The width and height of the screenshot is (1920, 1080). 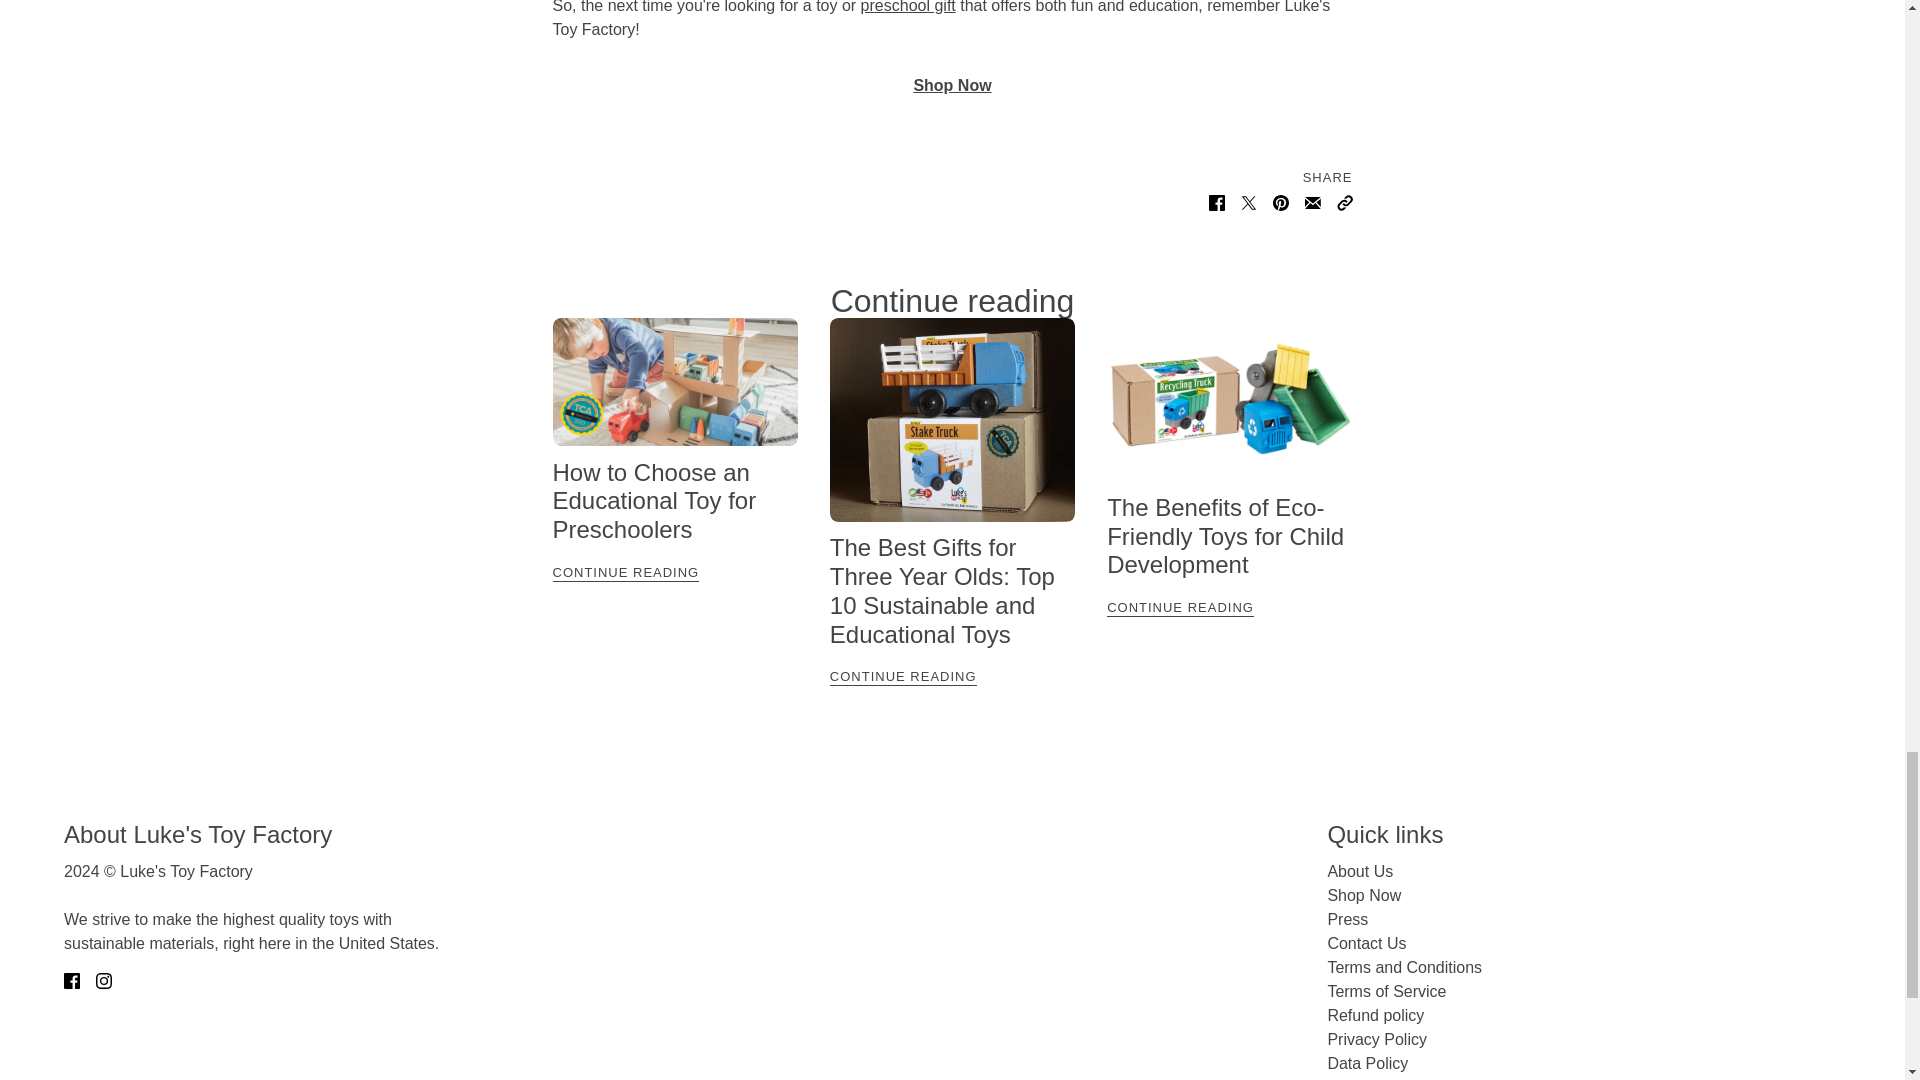 What do you see at coordinates (1346, 919) in the screenshot?
I see `Press` at bounding box center [1346, 919].